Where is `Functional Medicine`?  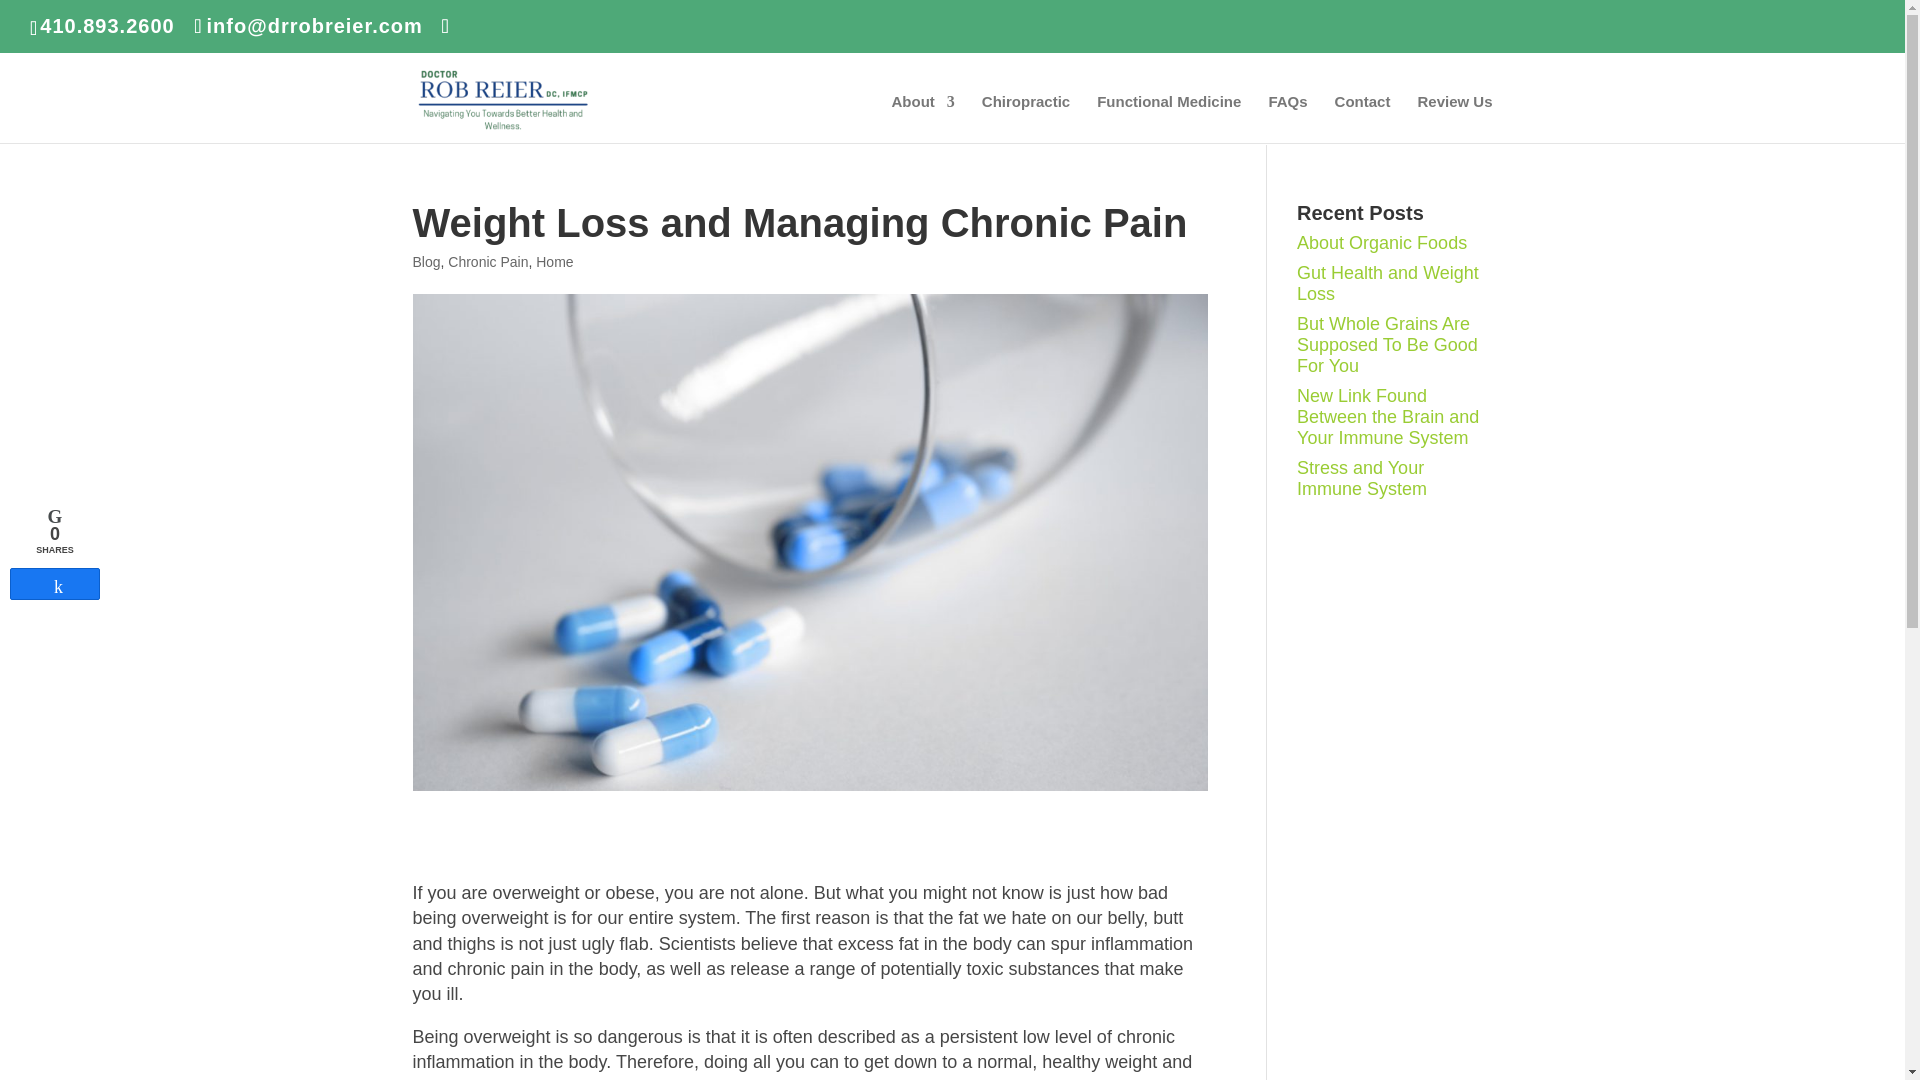 Functional Medicine is located at coordinates (1168, 118).